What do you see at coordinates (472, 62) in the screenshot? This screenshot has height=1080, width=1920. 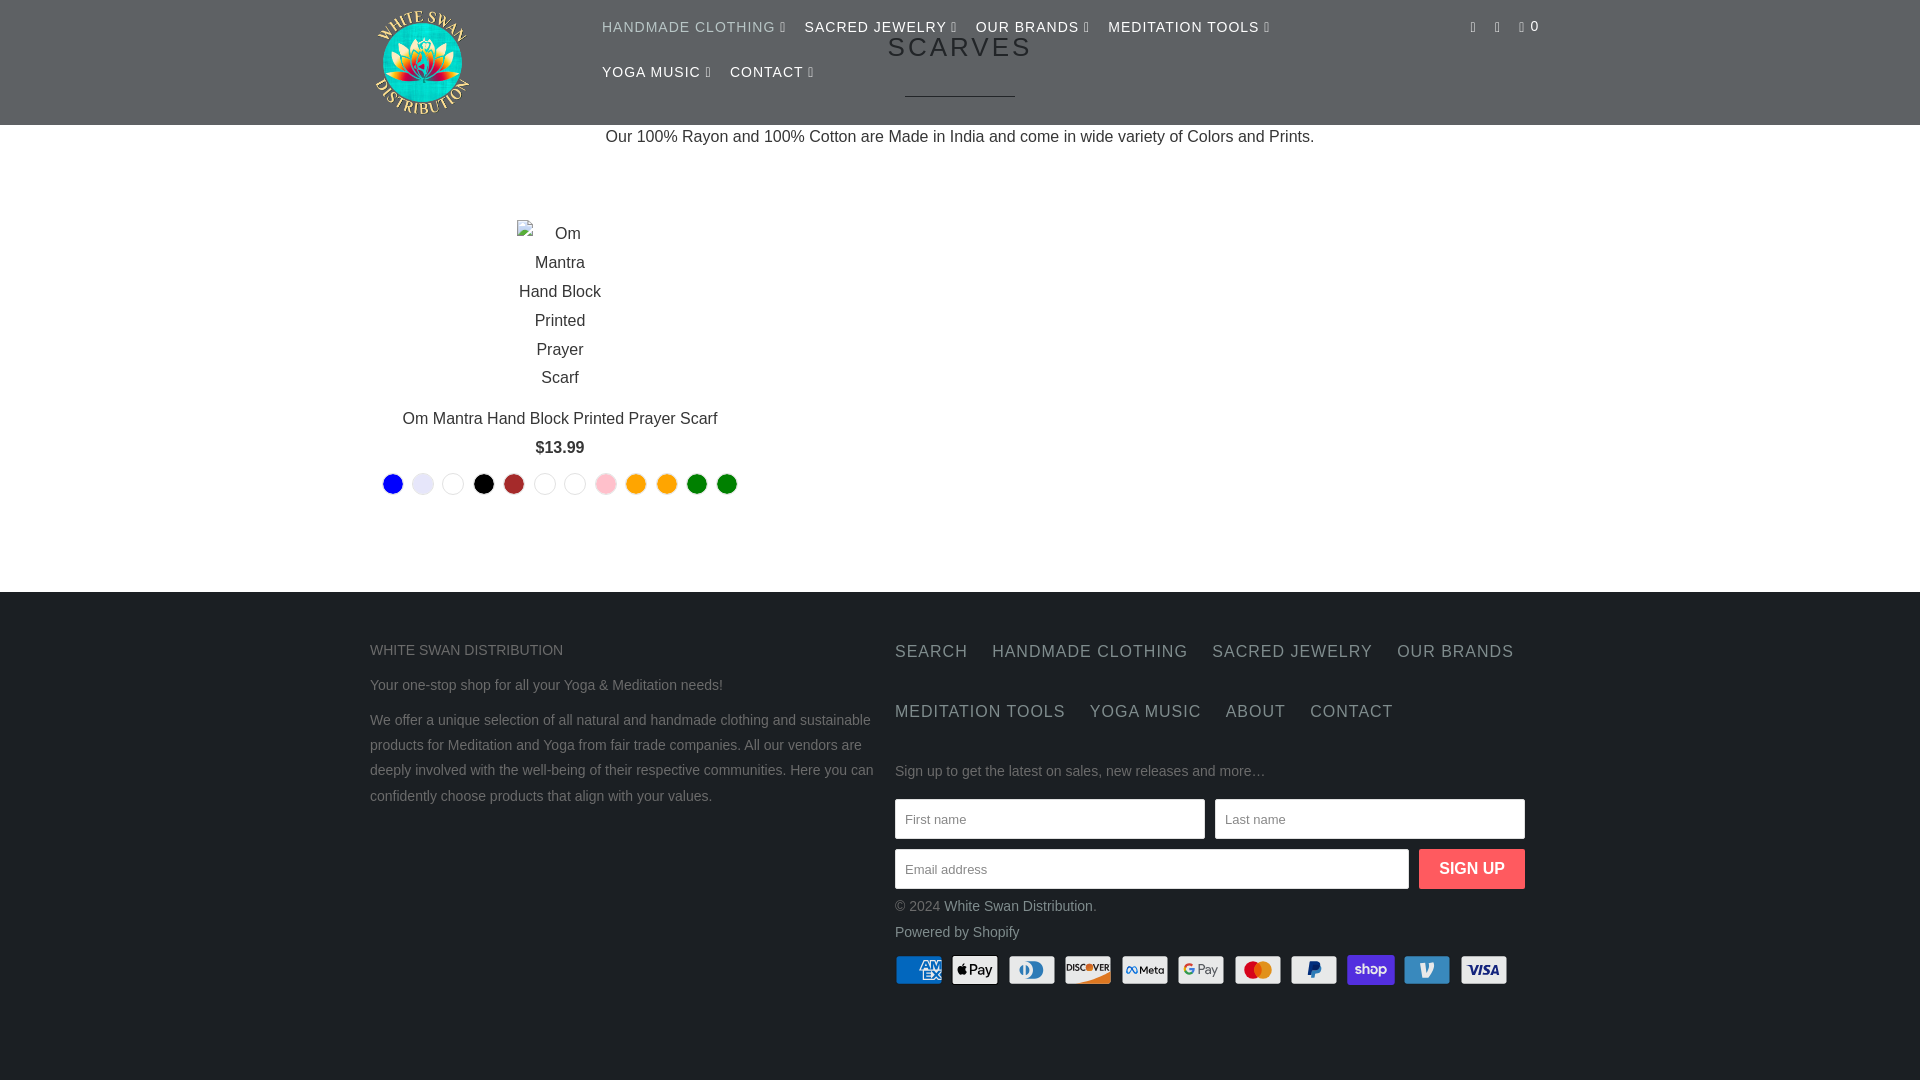 I see `White Swan Distribution` at bounding box center [472, 62].